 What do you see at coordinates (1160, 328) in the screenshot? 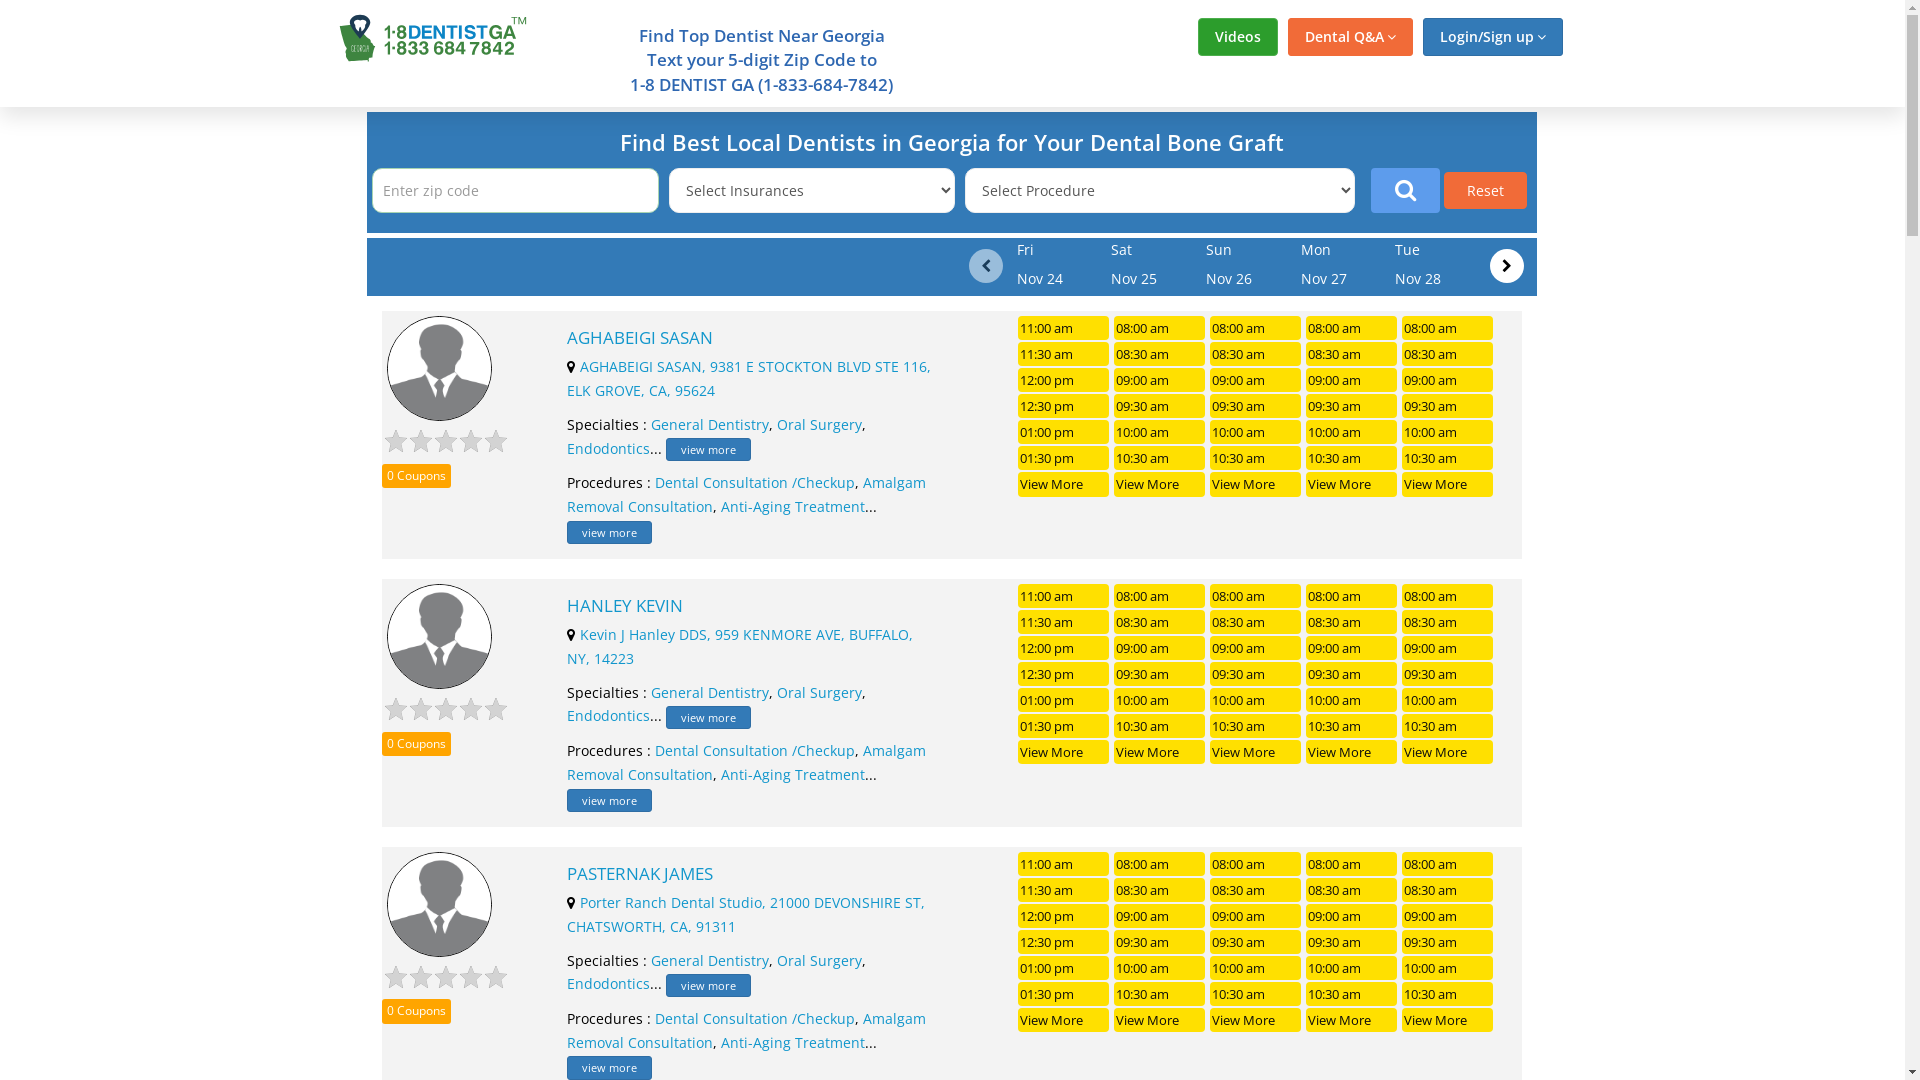
I see `08:00 am` at bounding box center [1160, 328].